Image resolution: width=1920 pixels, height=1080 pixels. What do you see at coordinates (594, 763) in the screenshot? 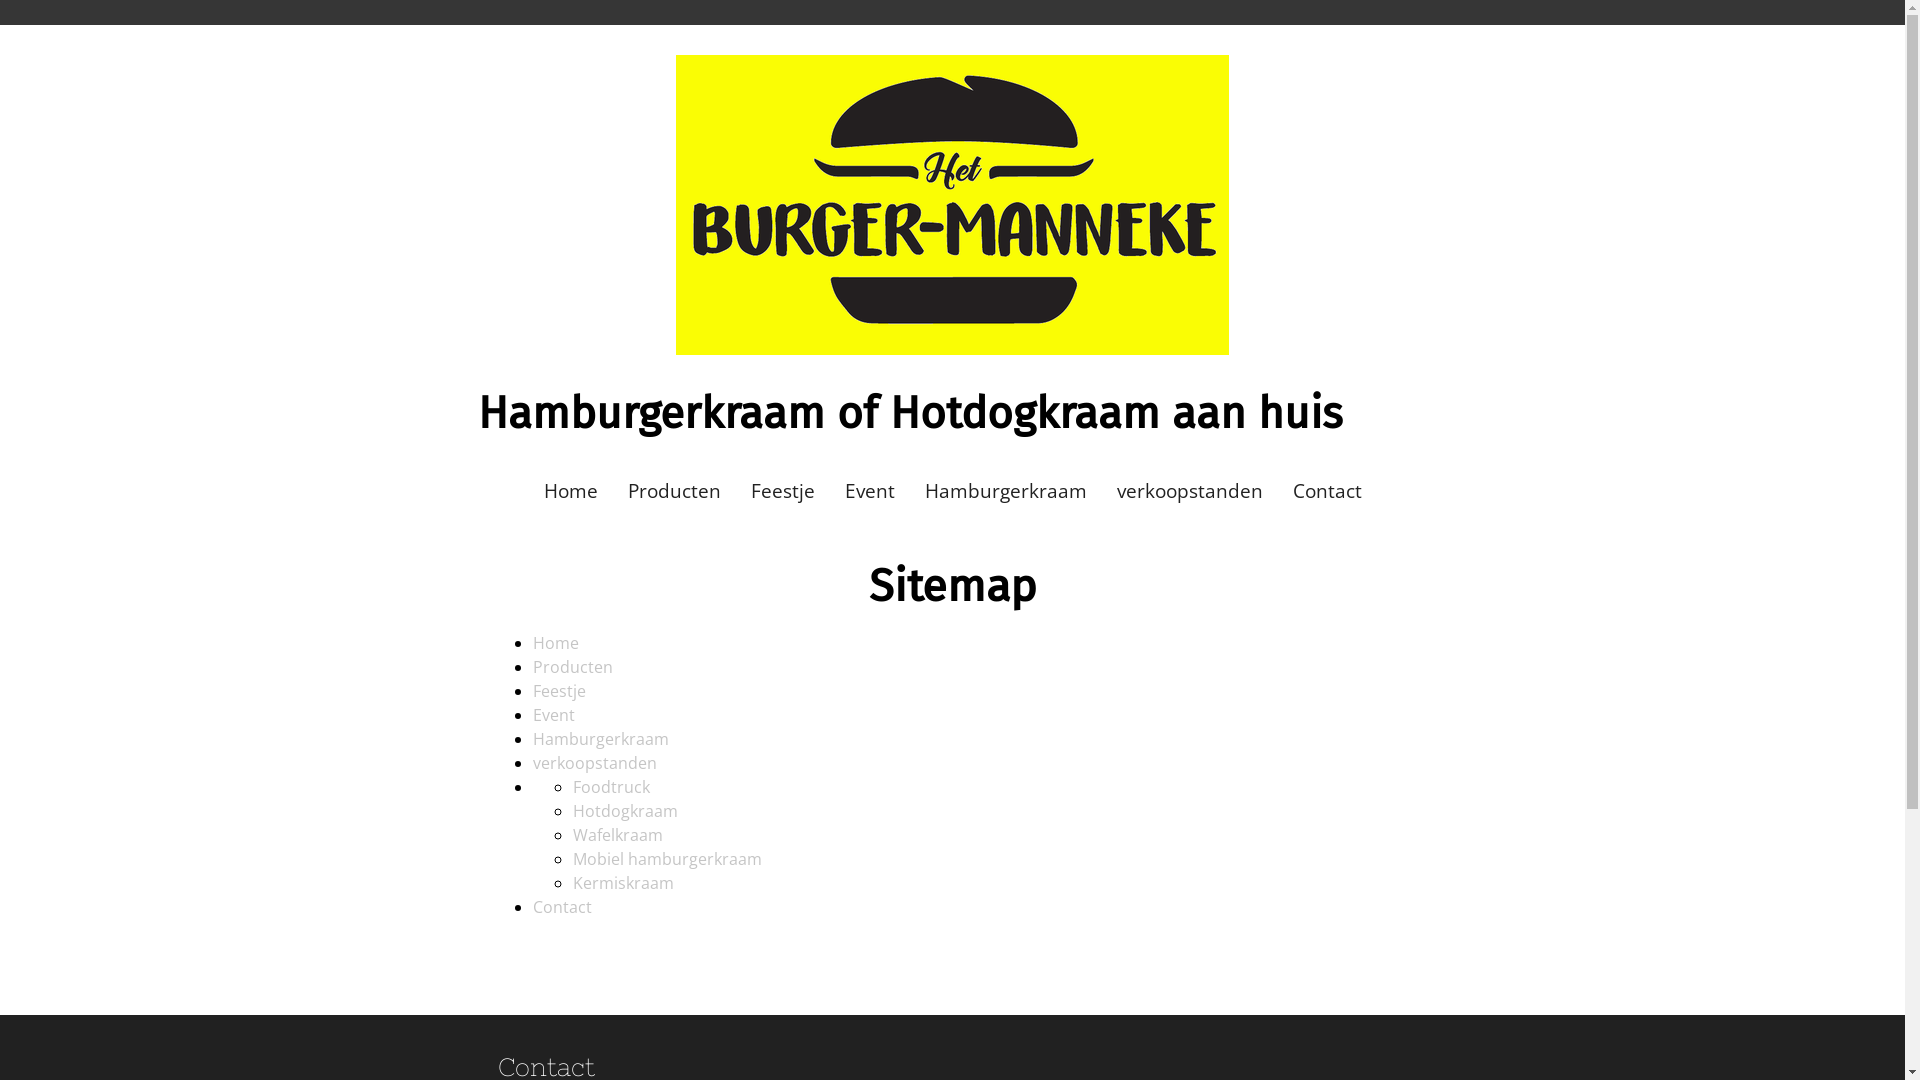
I see `verkoopstanden` at bounding box center [594, 763].